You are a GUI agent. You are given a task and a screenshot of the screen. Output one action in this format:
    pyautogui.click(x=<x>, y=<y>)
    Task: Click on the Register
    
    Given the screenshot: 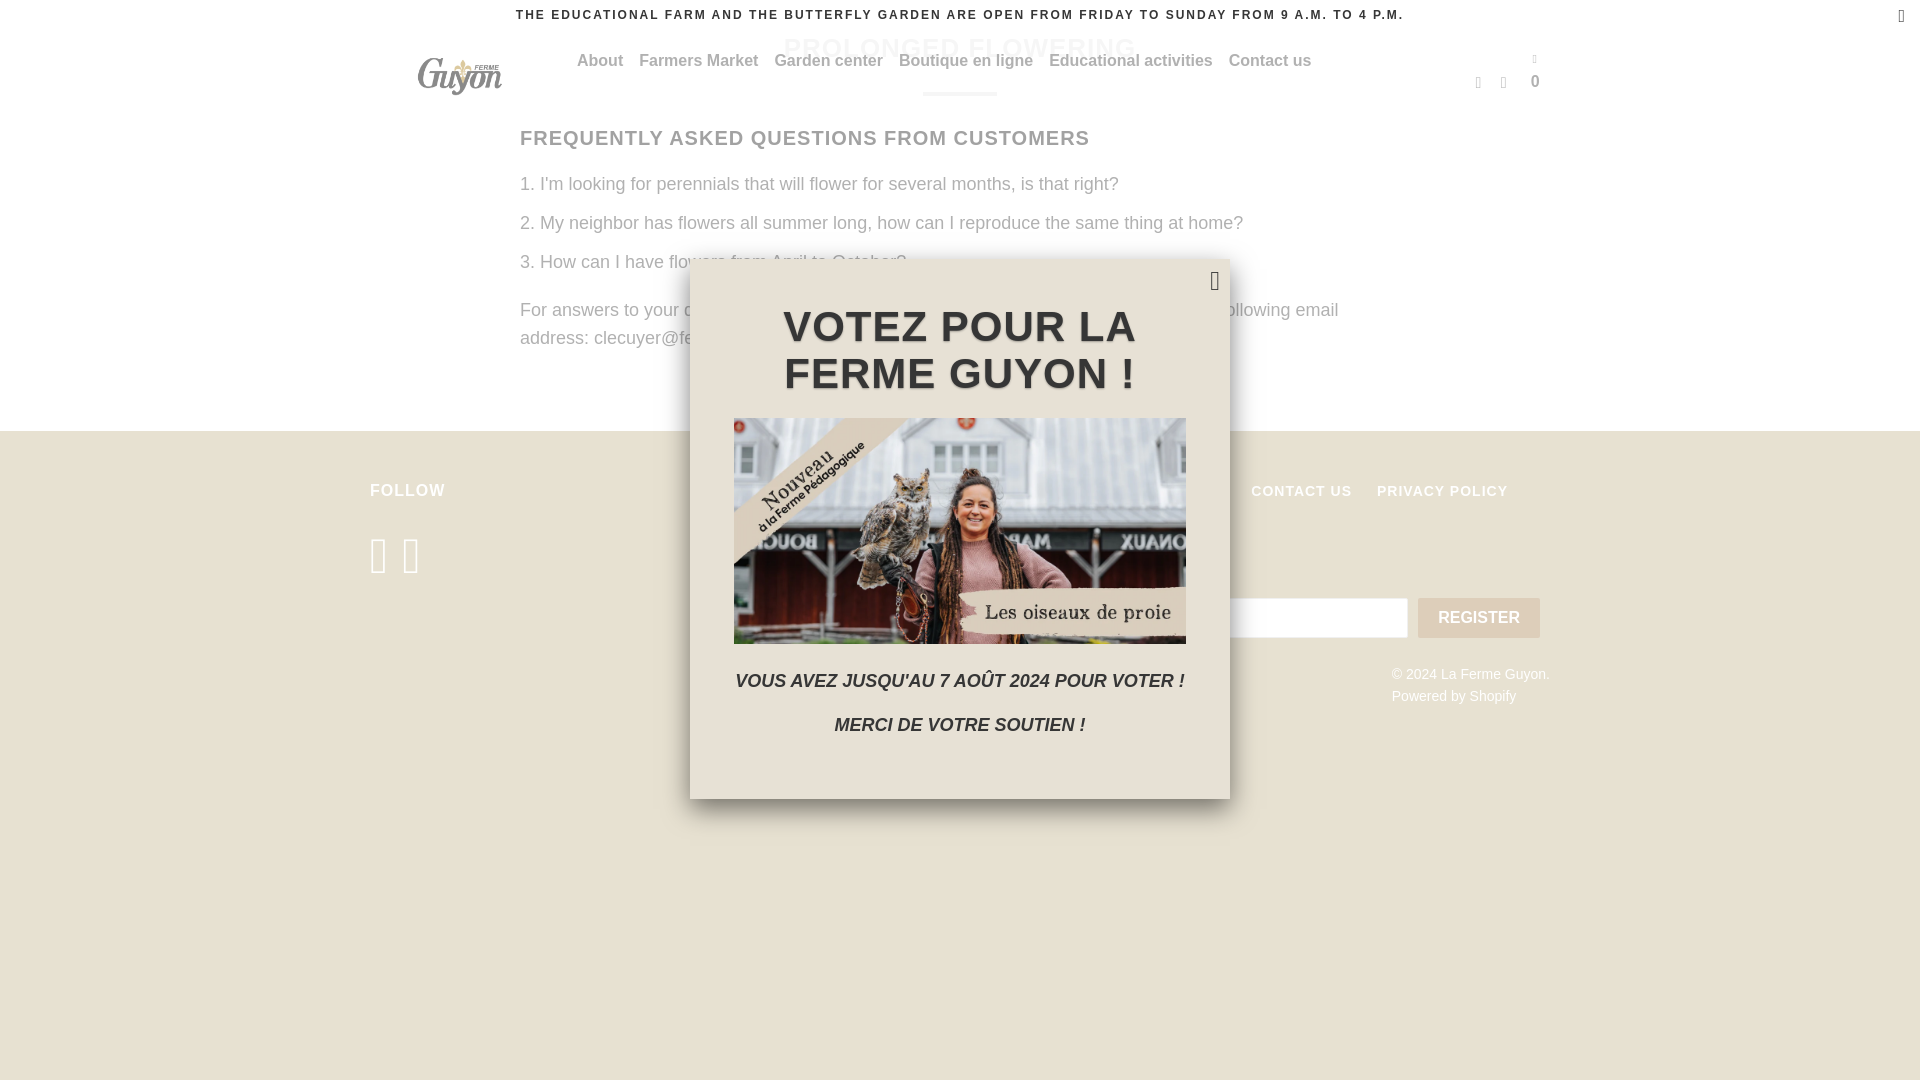 What is the action you would take?
    pyautogui.click(x=1478, y=618)
    